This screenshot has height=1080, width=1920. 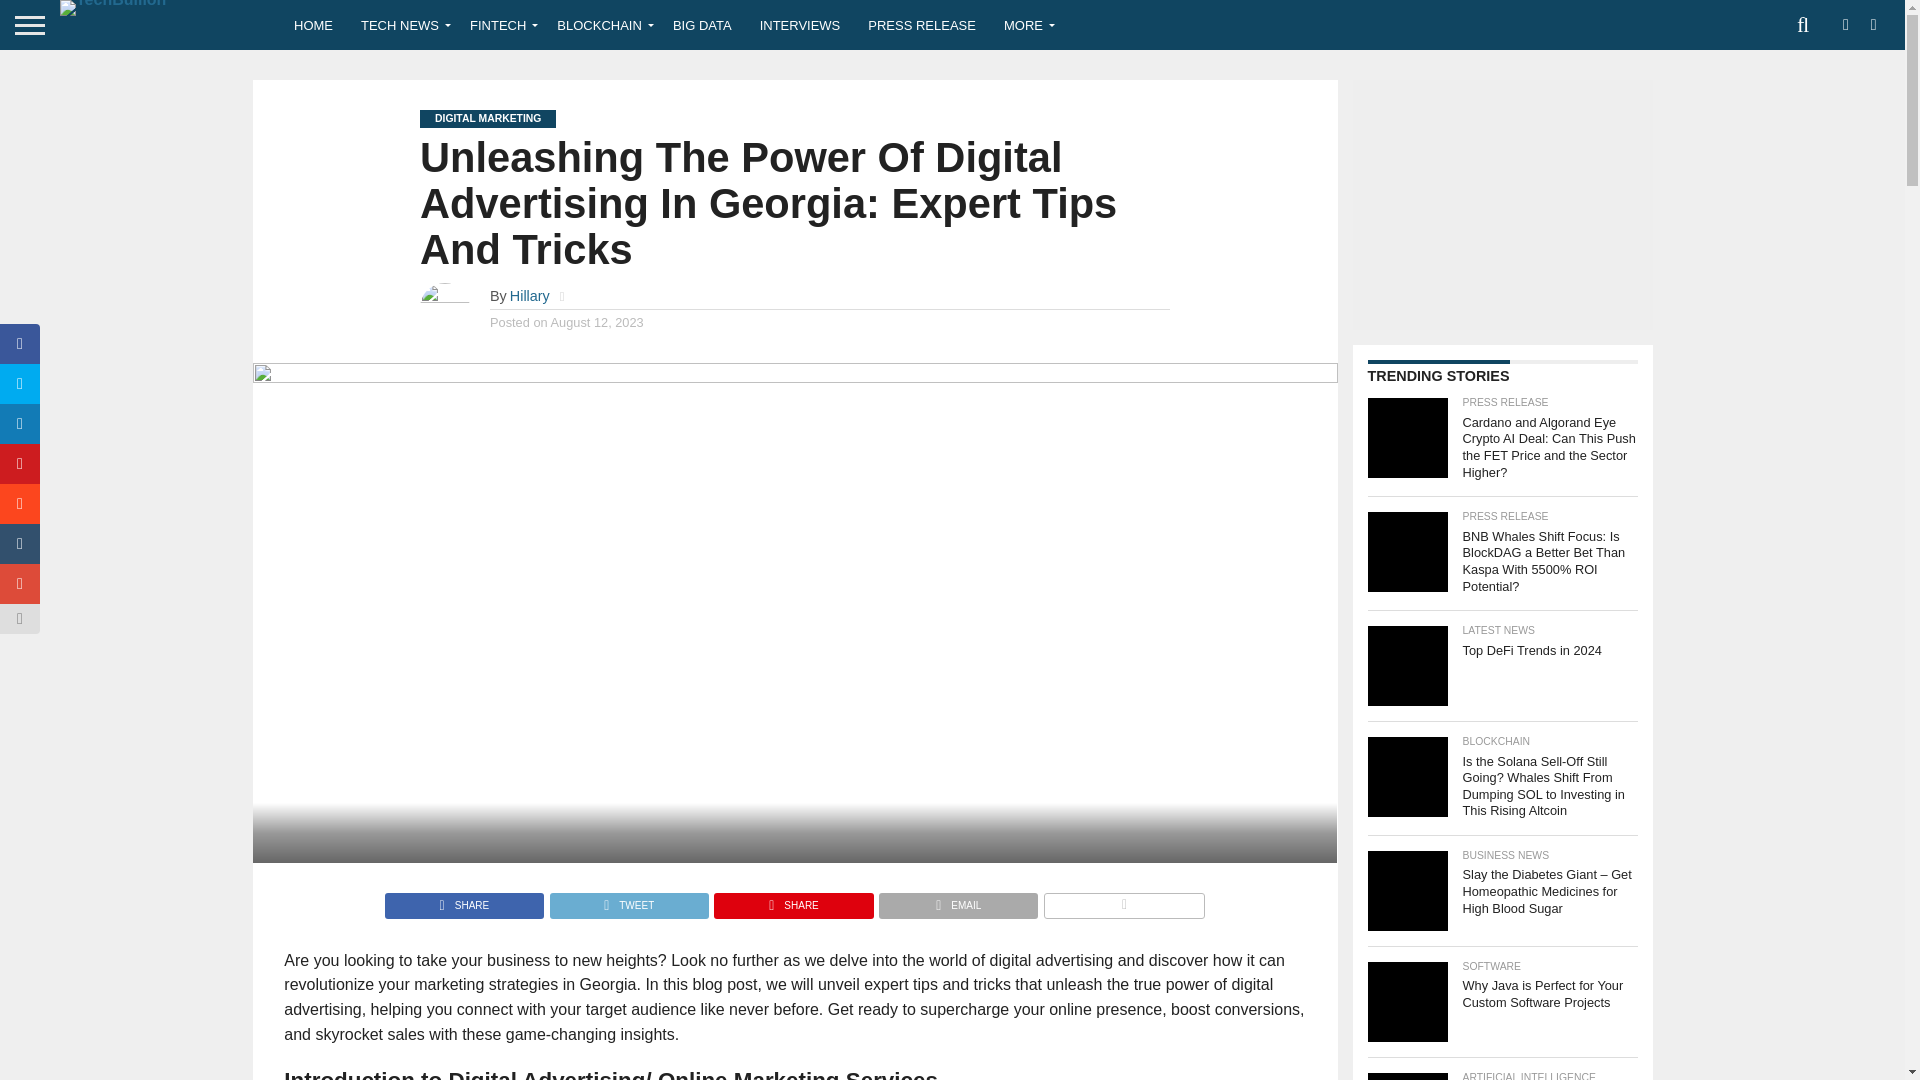 What do you see at coordinates (628, 900) in the screenshot?
I see `Tweet This Post` at bounding box center [628, 900].